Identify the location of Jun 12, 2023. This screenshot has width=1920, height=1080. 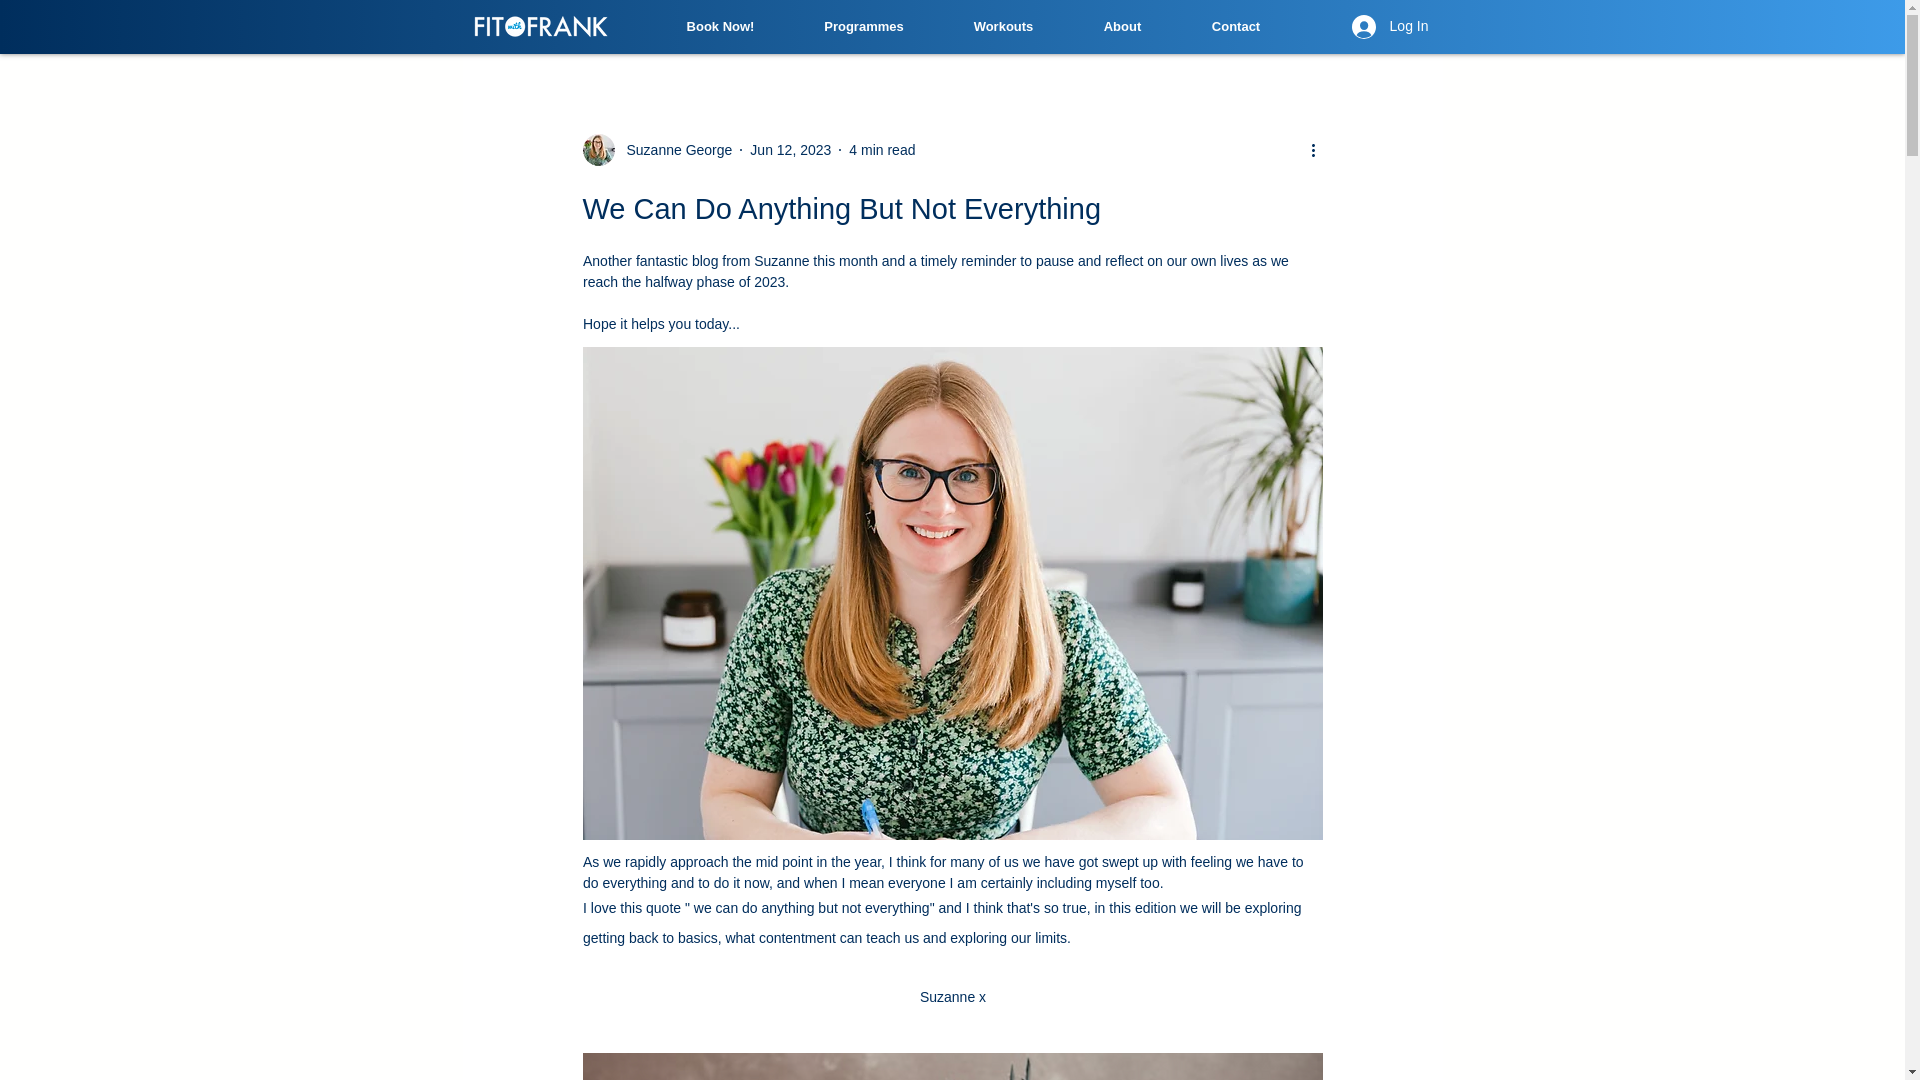
(790, 149).